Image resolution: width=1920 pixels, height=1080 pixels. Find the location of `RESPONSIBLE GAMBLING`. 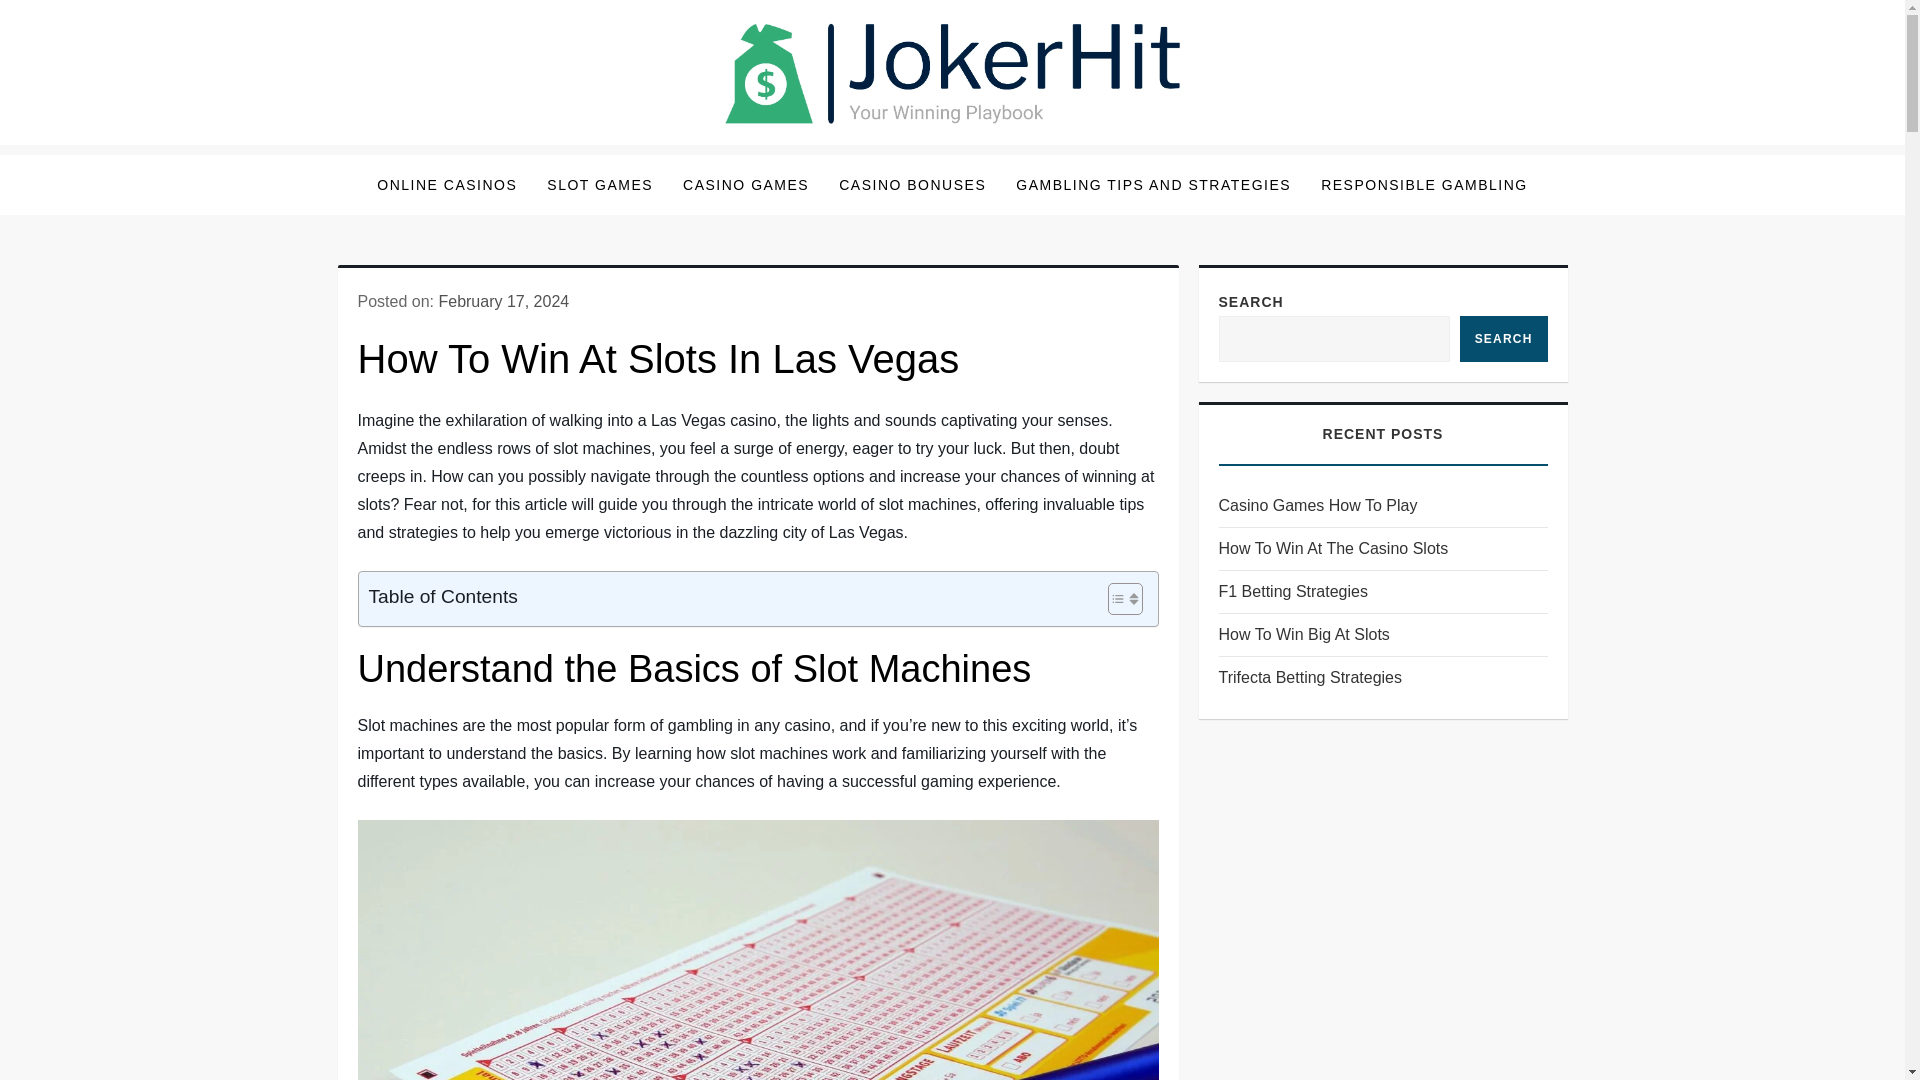

RESPONSIBLE GAMBLING is located at coordinates (1424, 184).